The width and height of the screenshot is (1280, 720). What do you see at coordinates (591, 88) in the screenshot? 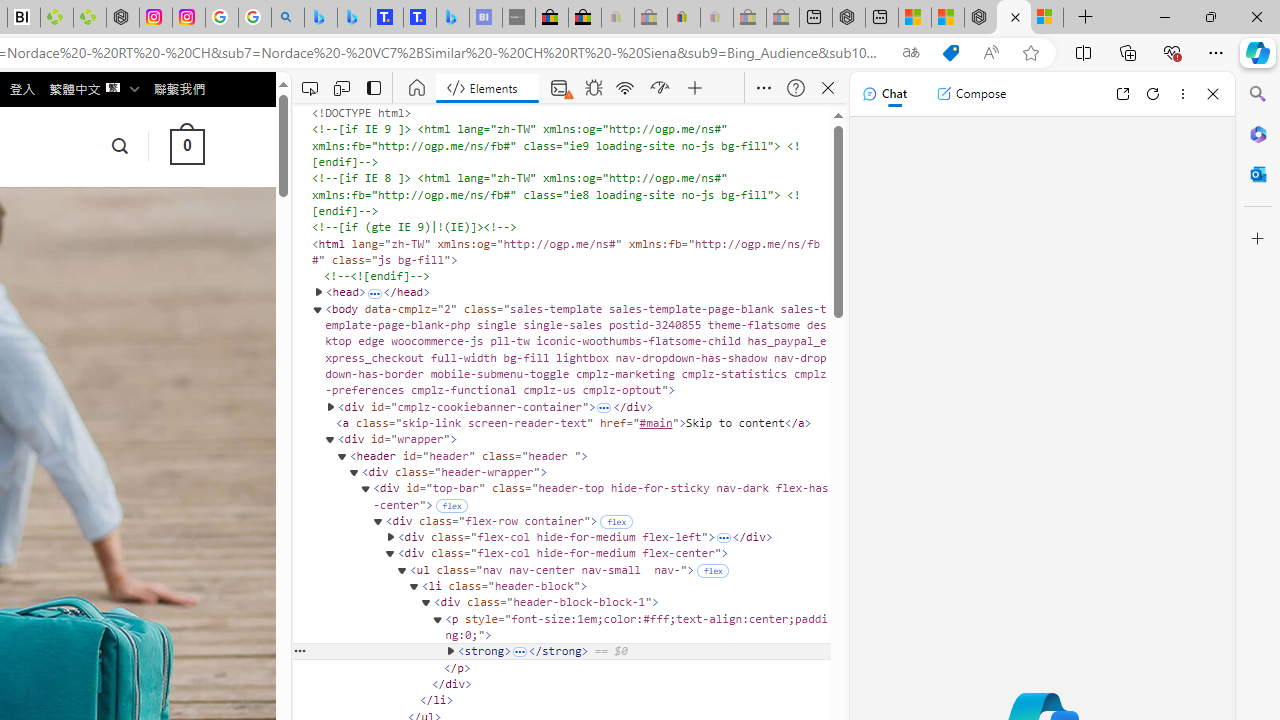
I see `Sources` at bounding box center [591, 88].